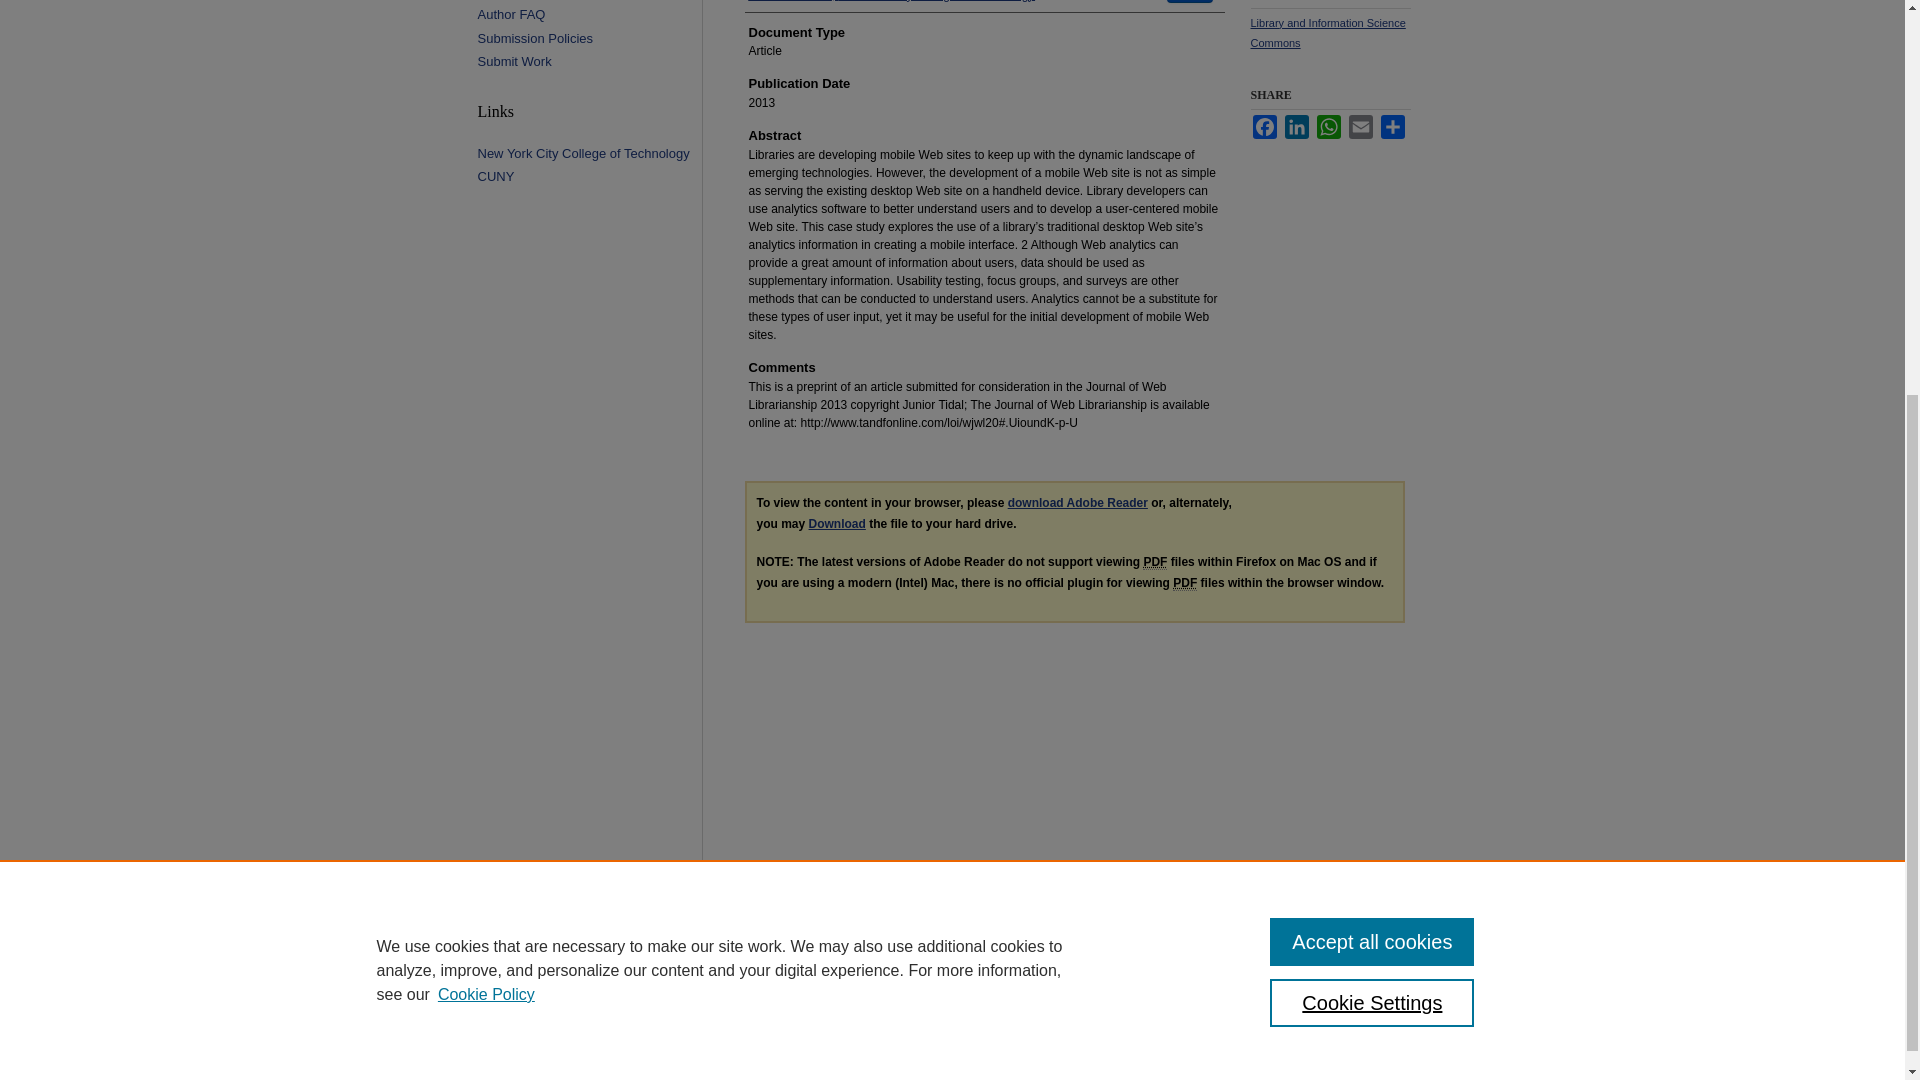  I want to click on Email, so click(1360, 126).